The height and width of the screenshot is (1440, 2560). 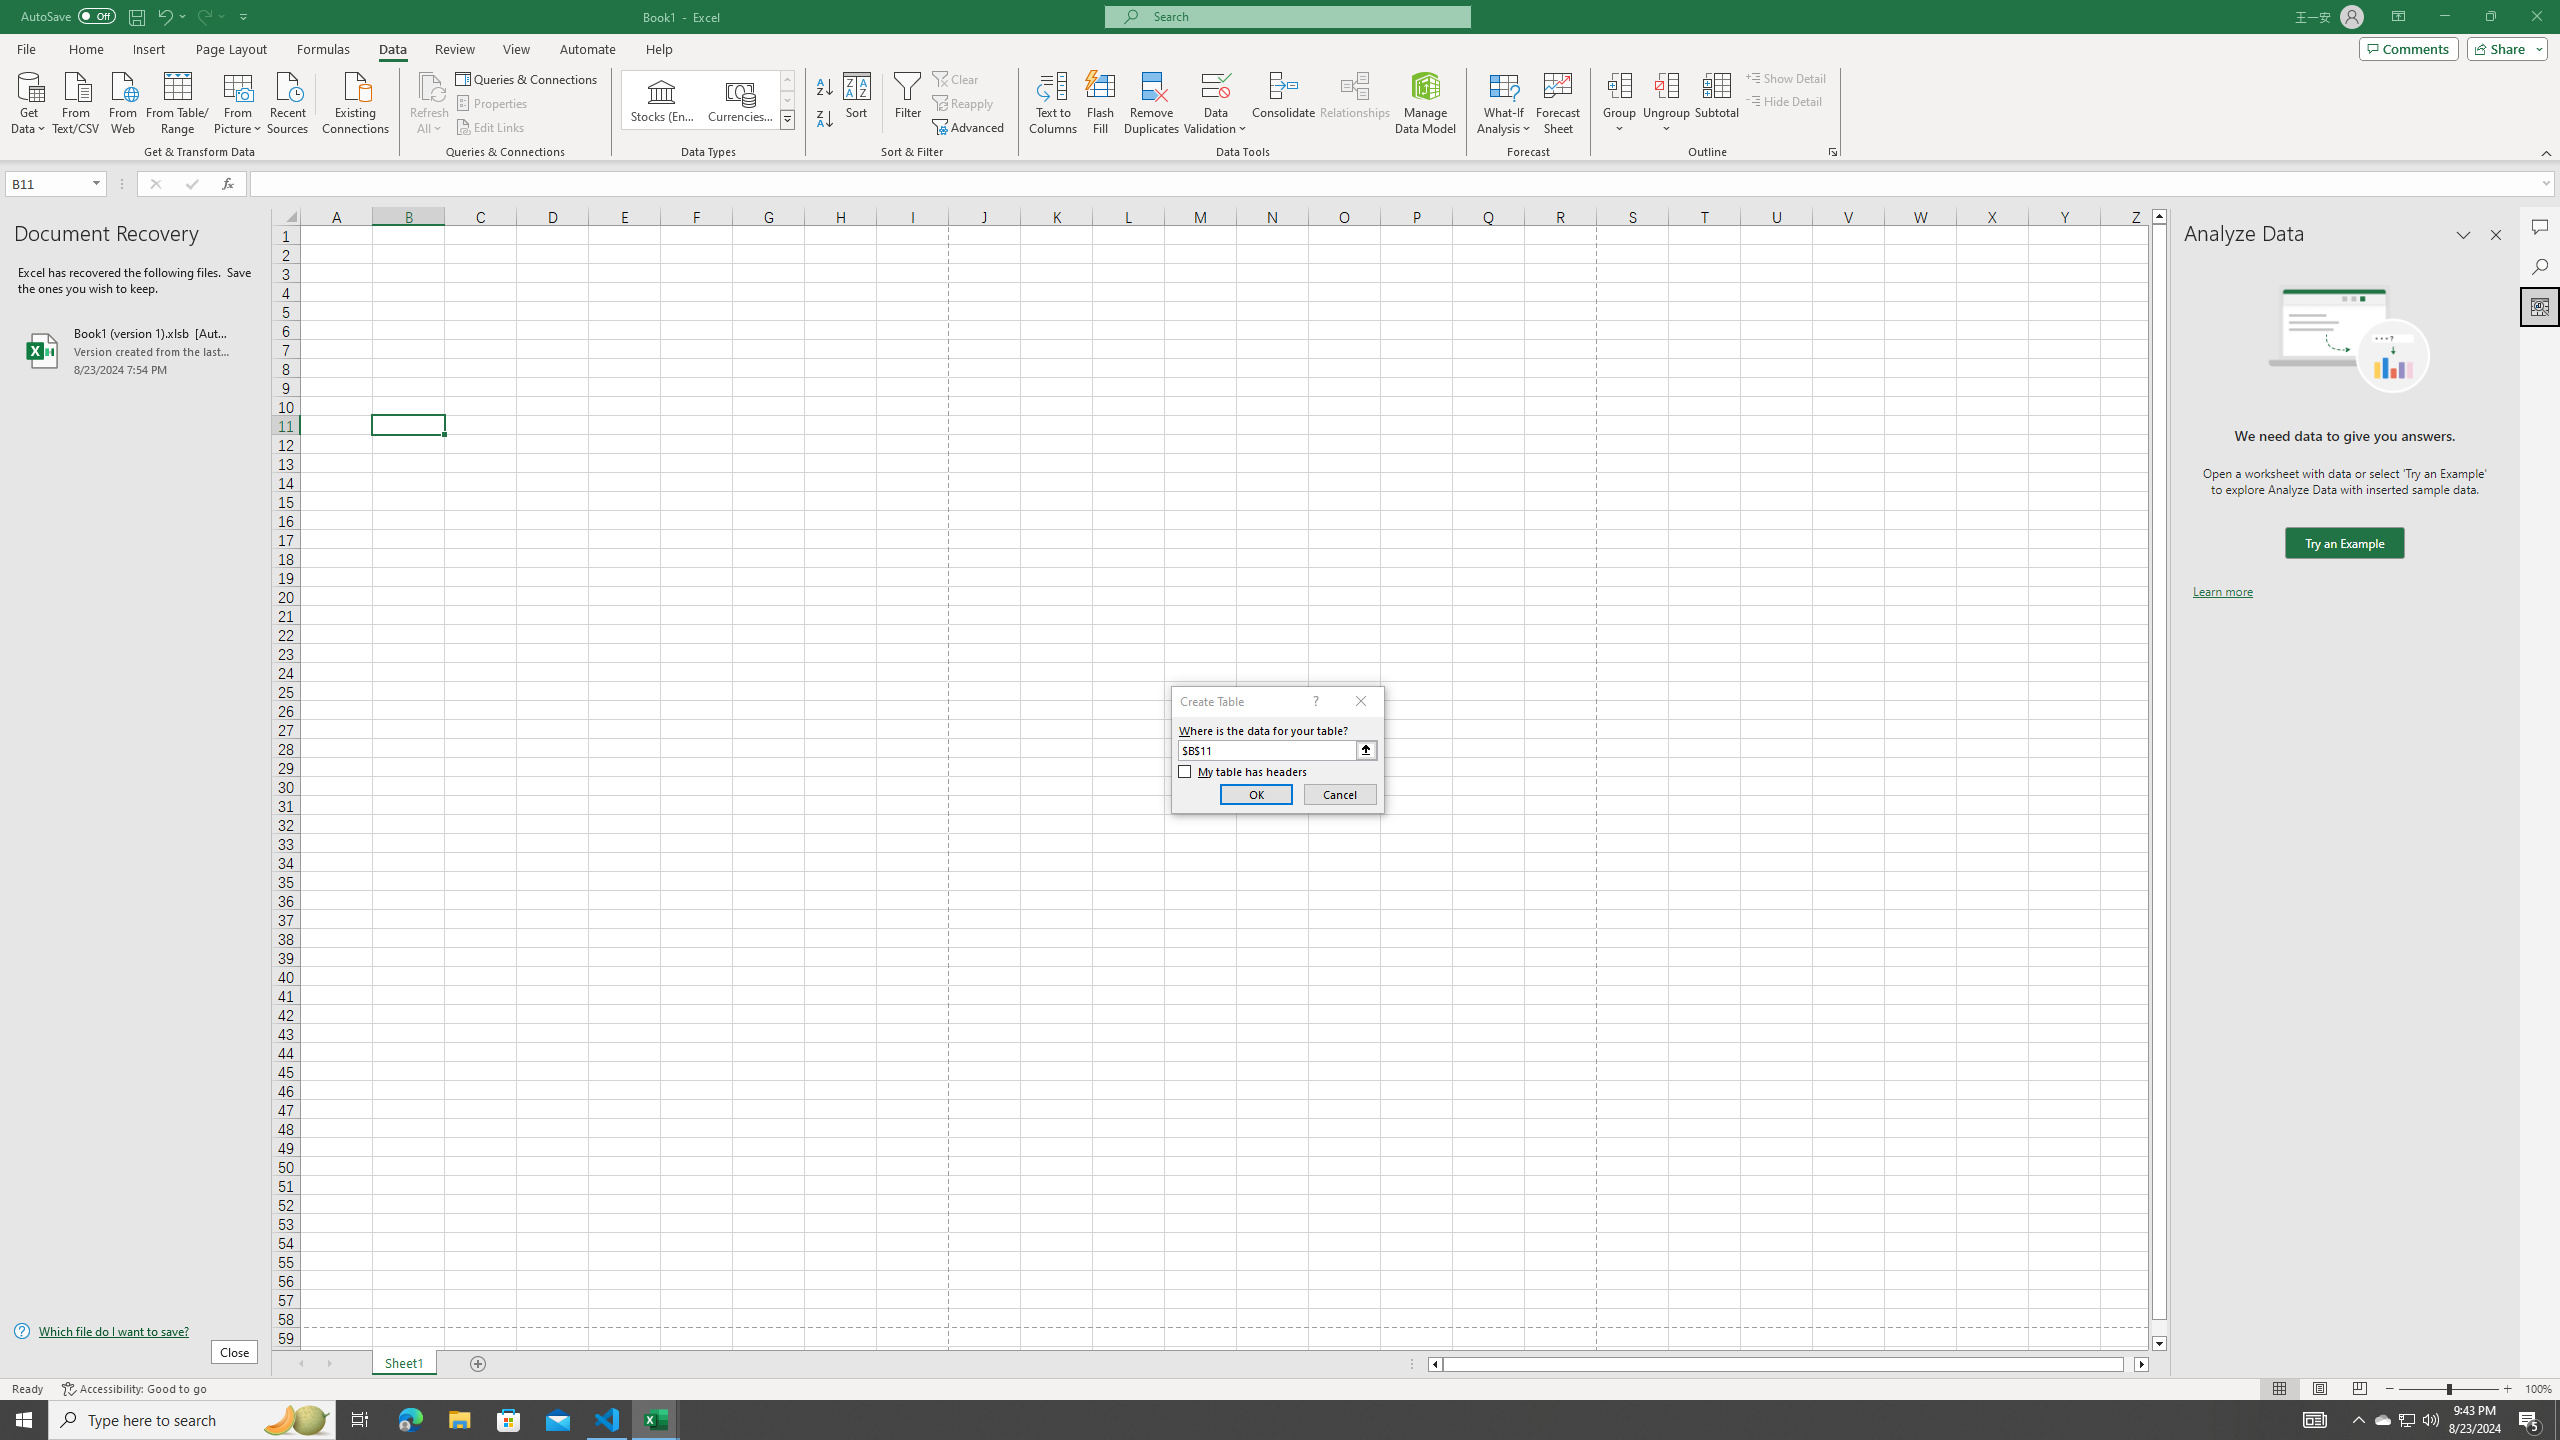 I want to click on Subtotal, so click(x=1716, y=103).